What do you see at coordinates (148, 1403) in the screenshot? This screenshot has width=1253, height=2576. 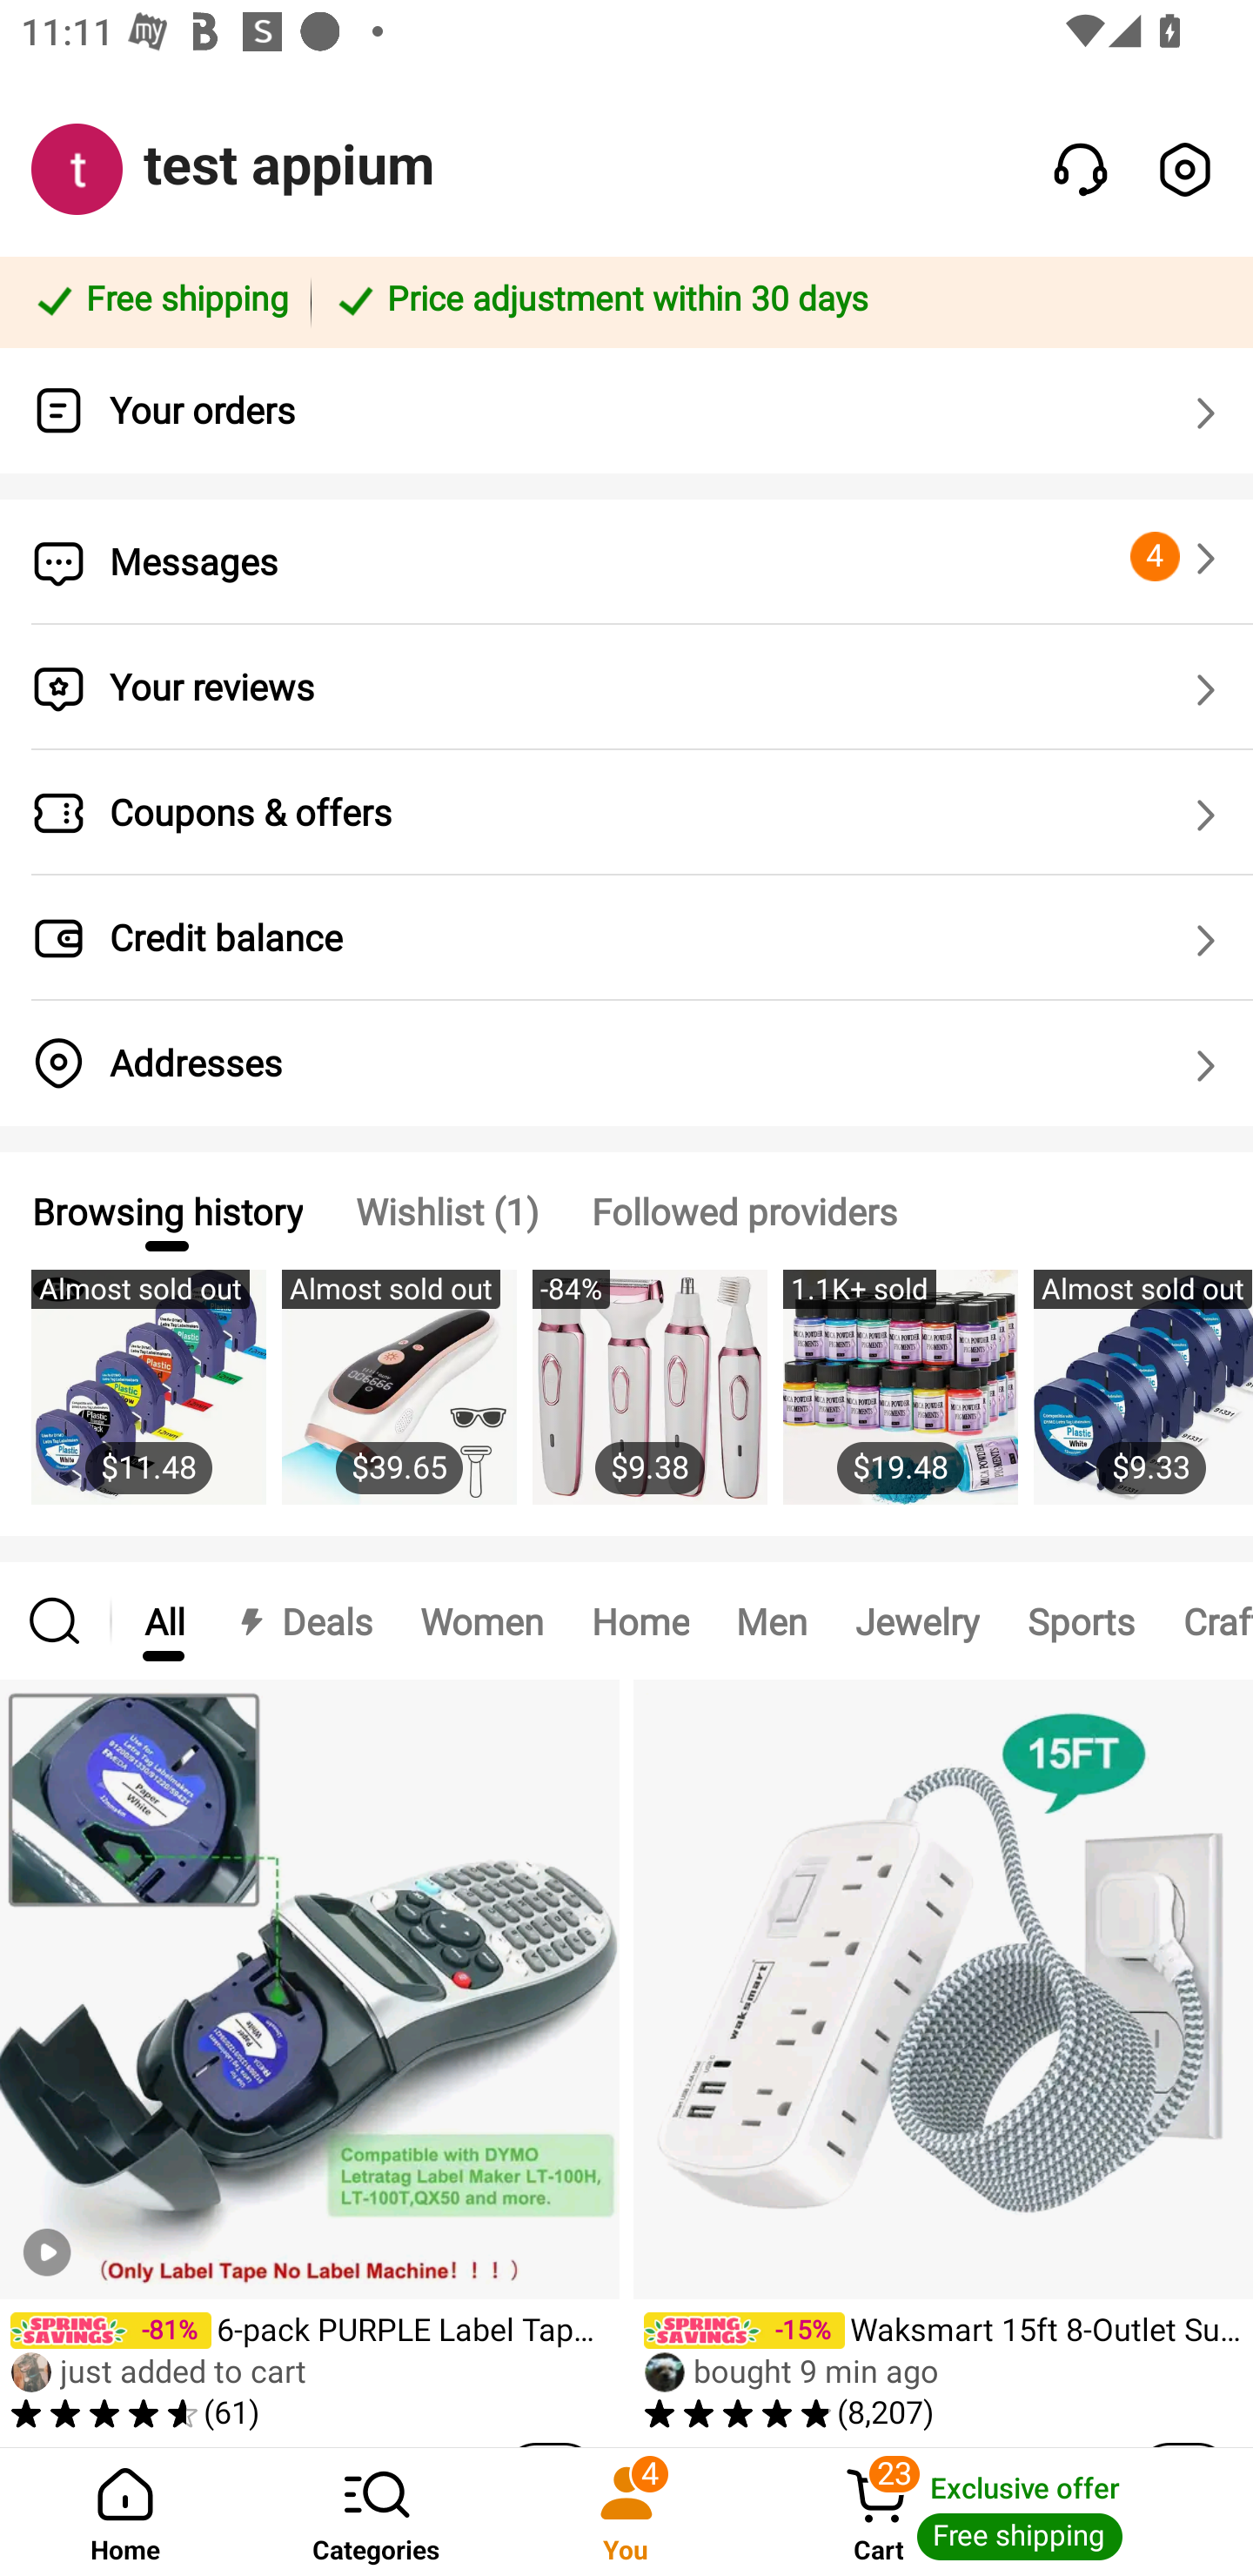 I see `Almost sold out $11.48` at bounding box center [148, 1403].